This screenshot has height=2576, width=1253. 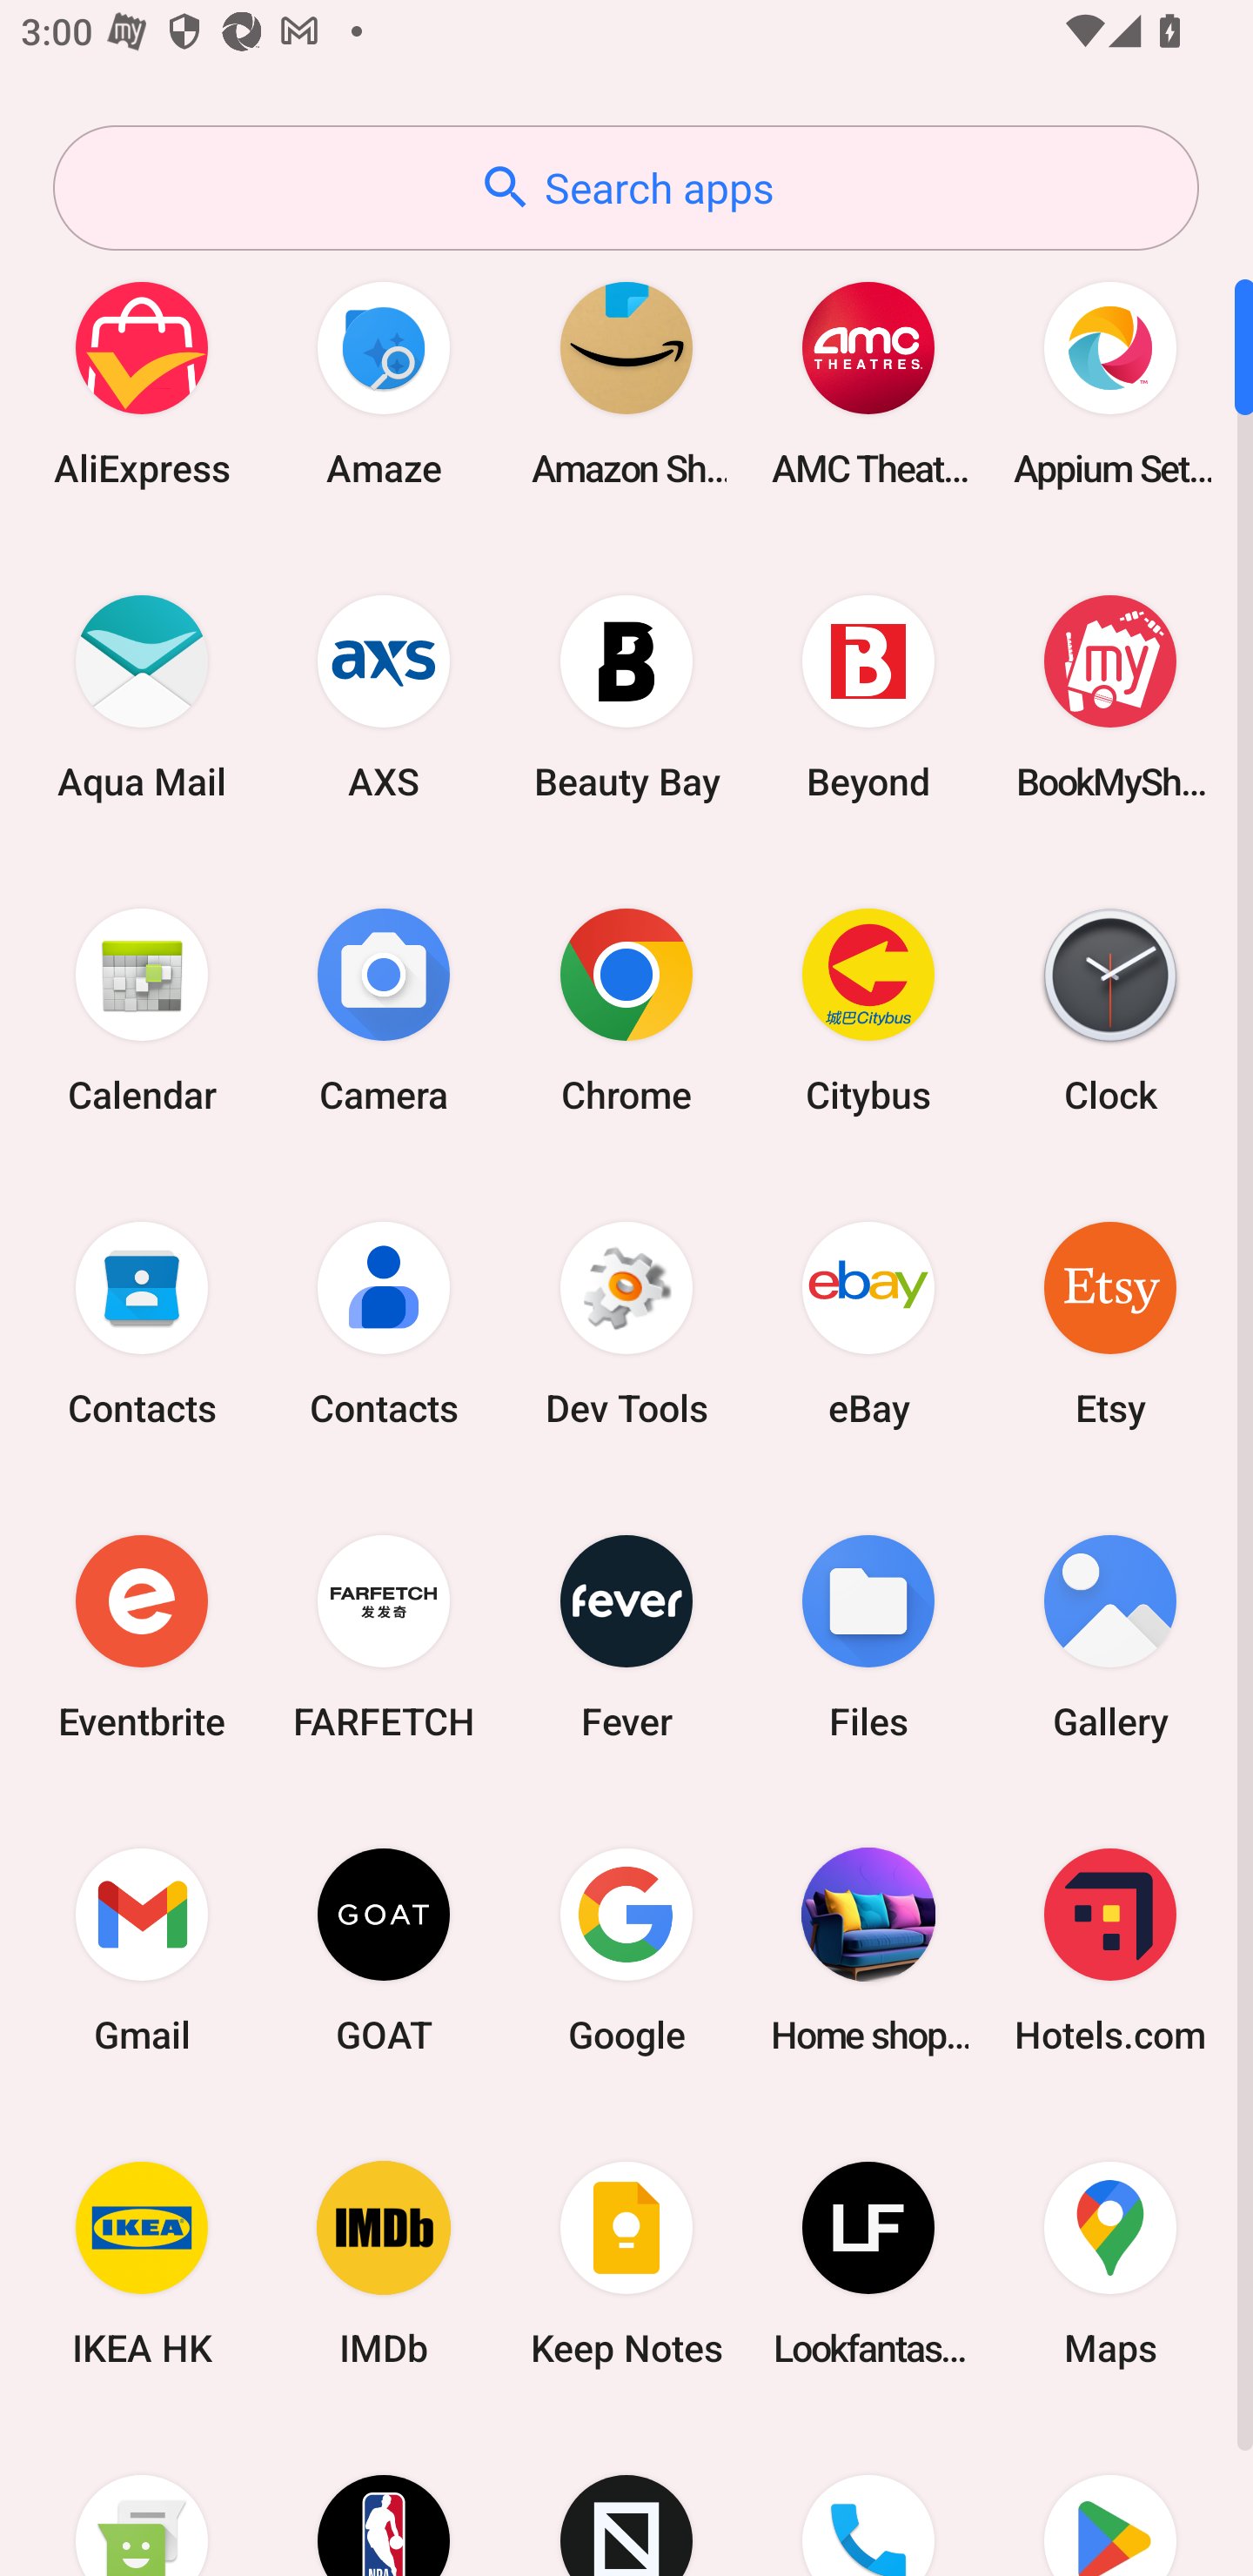 I want to click on GOAT, so click(x=384, y=1949).